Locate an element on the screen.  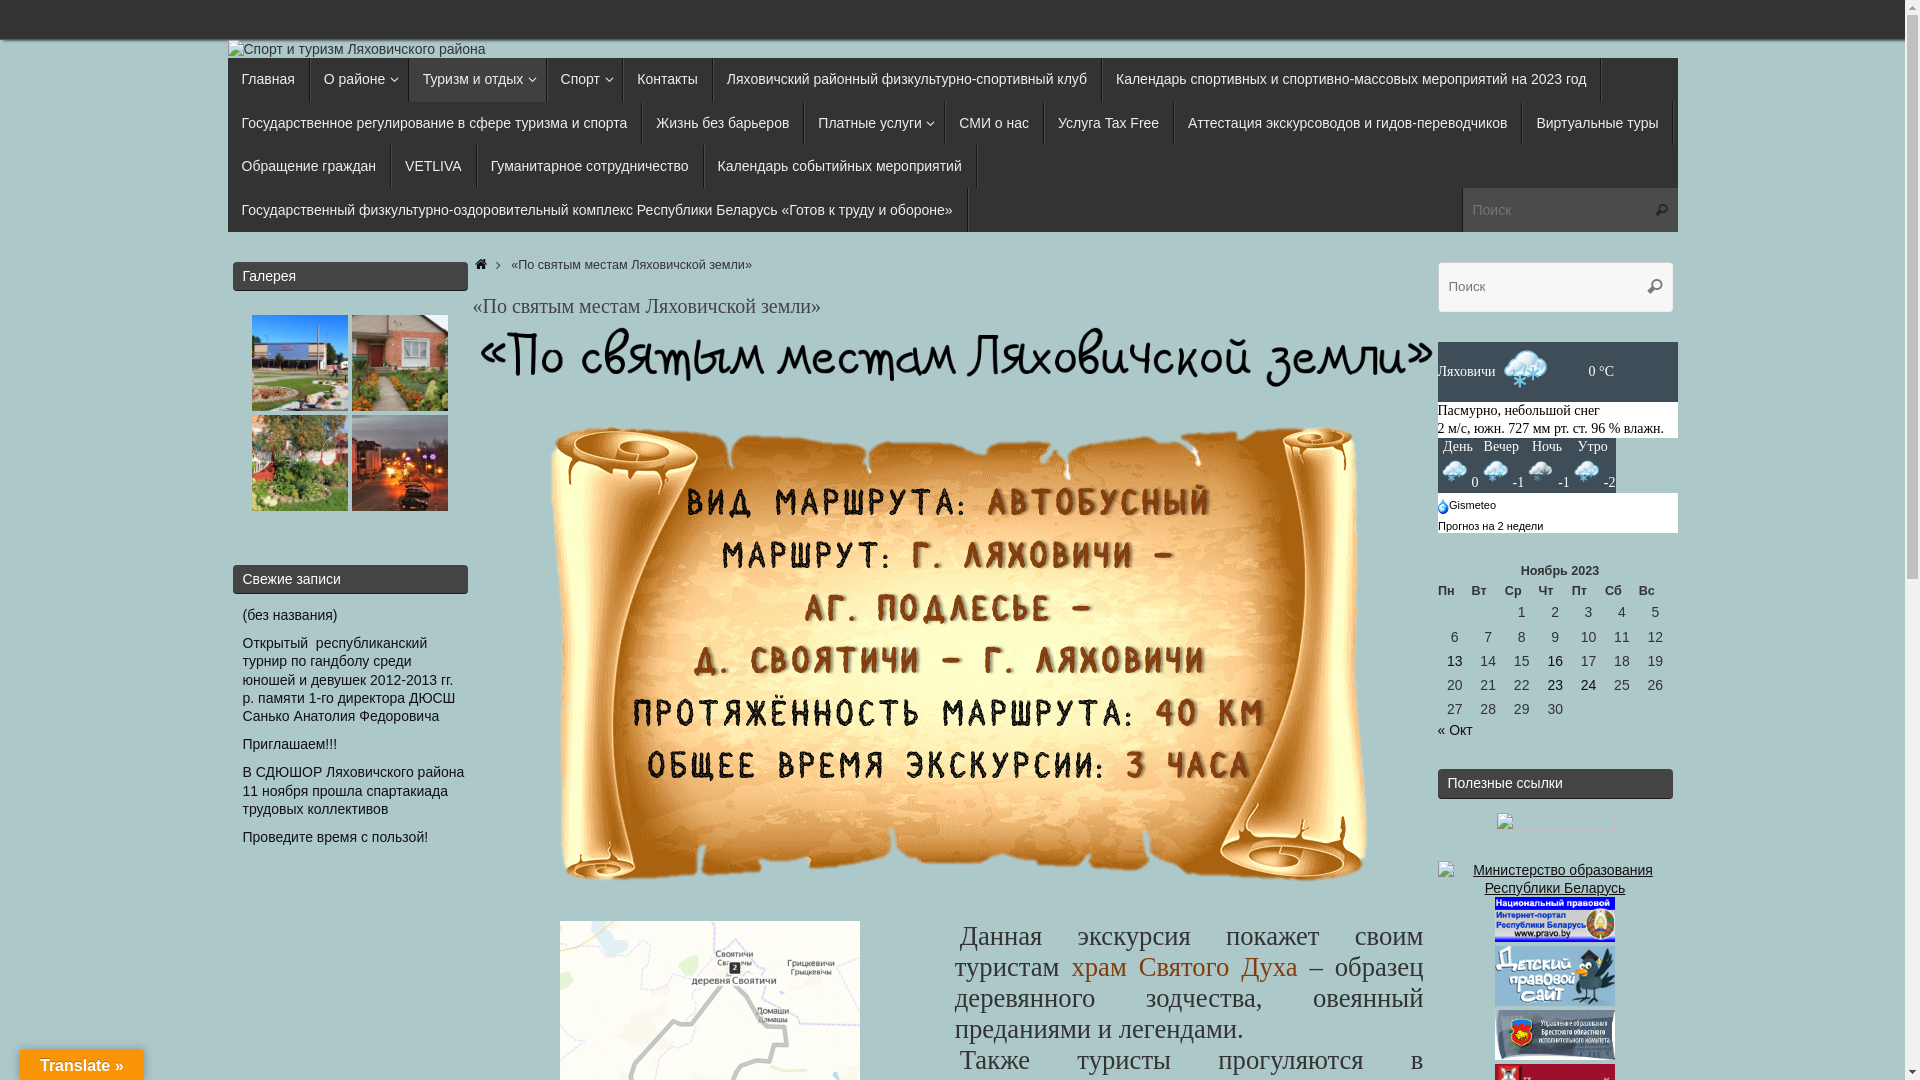
Image_25 is located at coordinates (400, 463).